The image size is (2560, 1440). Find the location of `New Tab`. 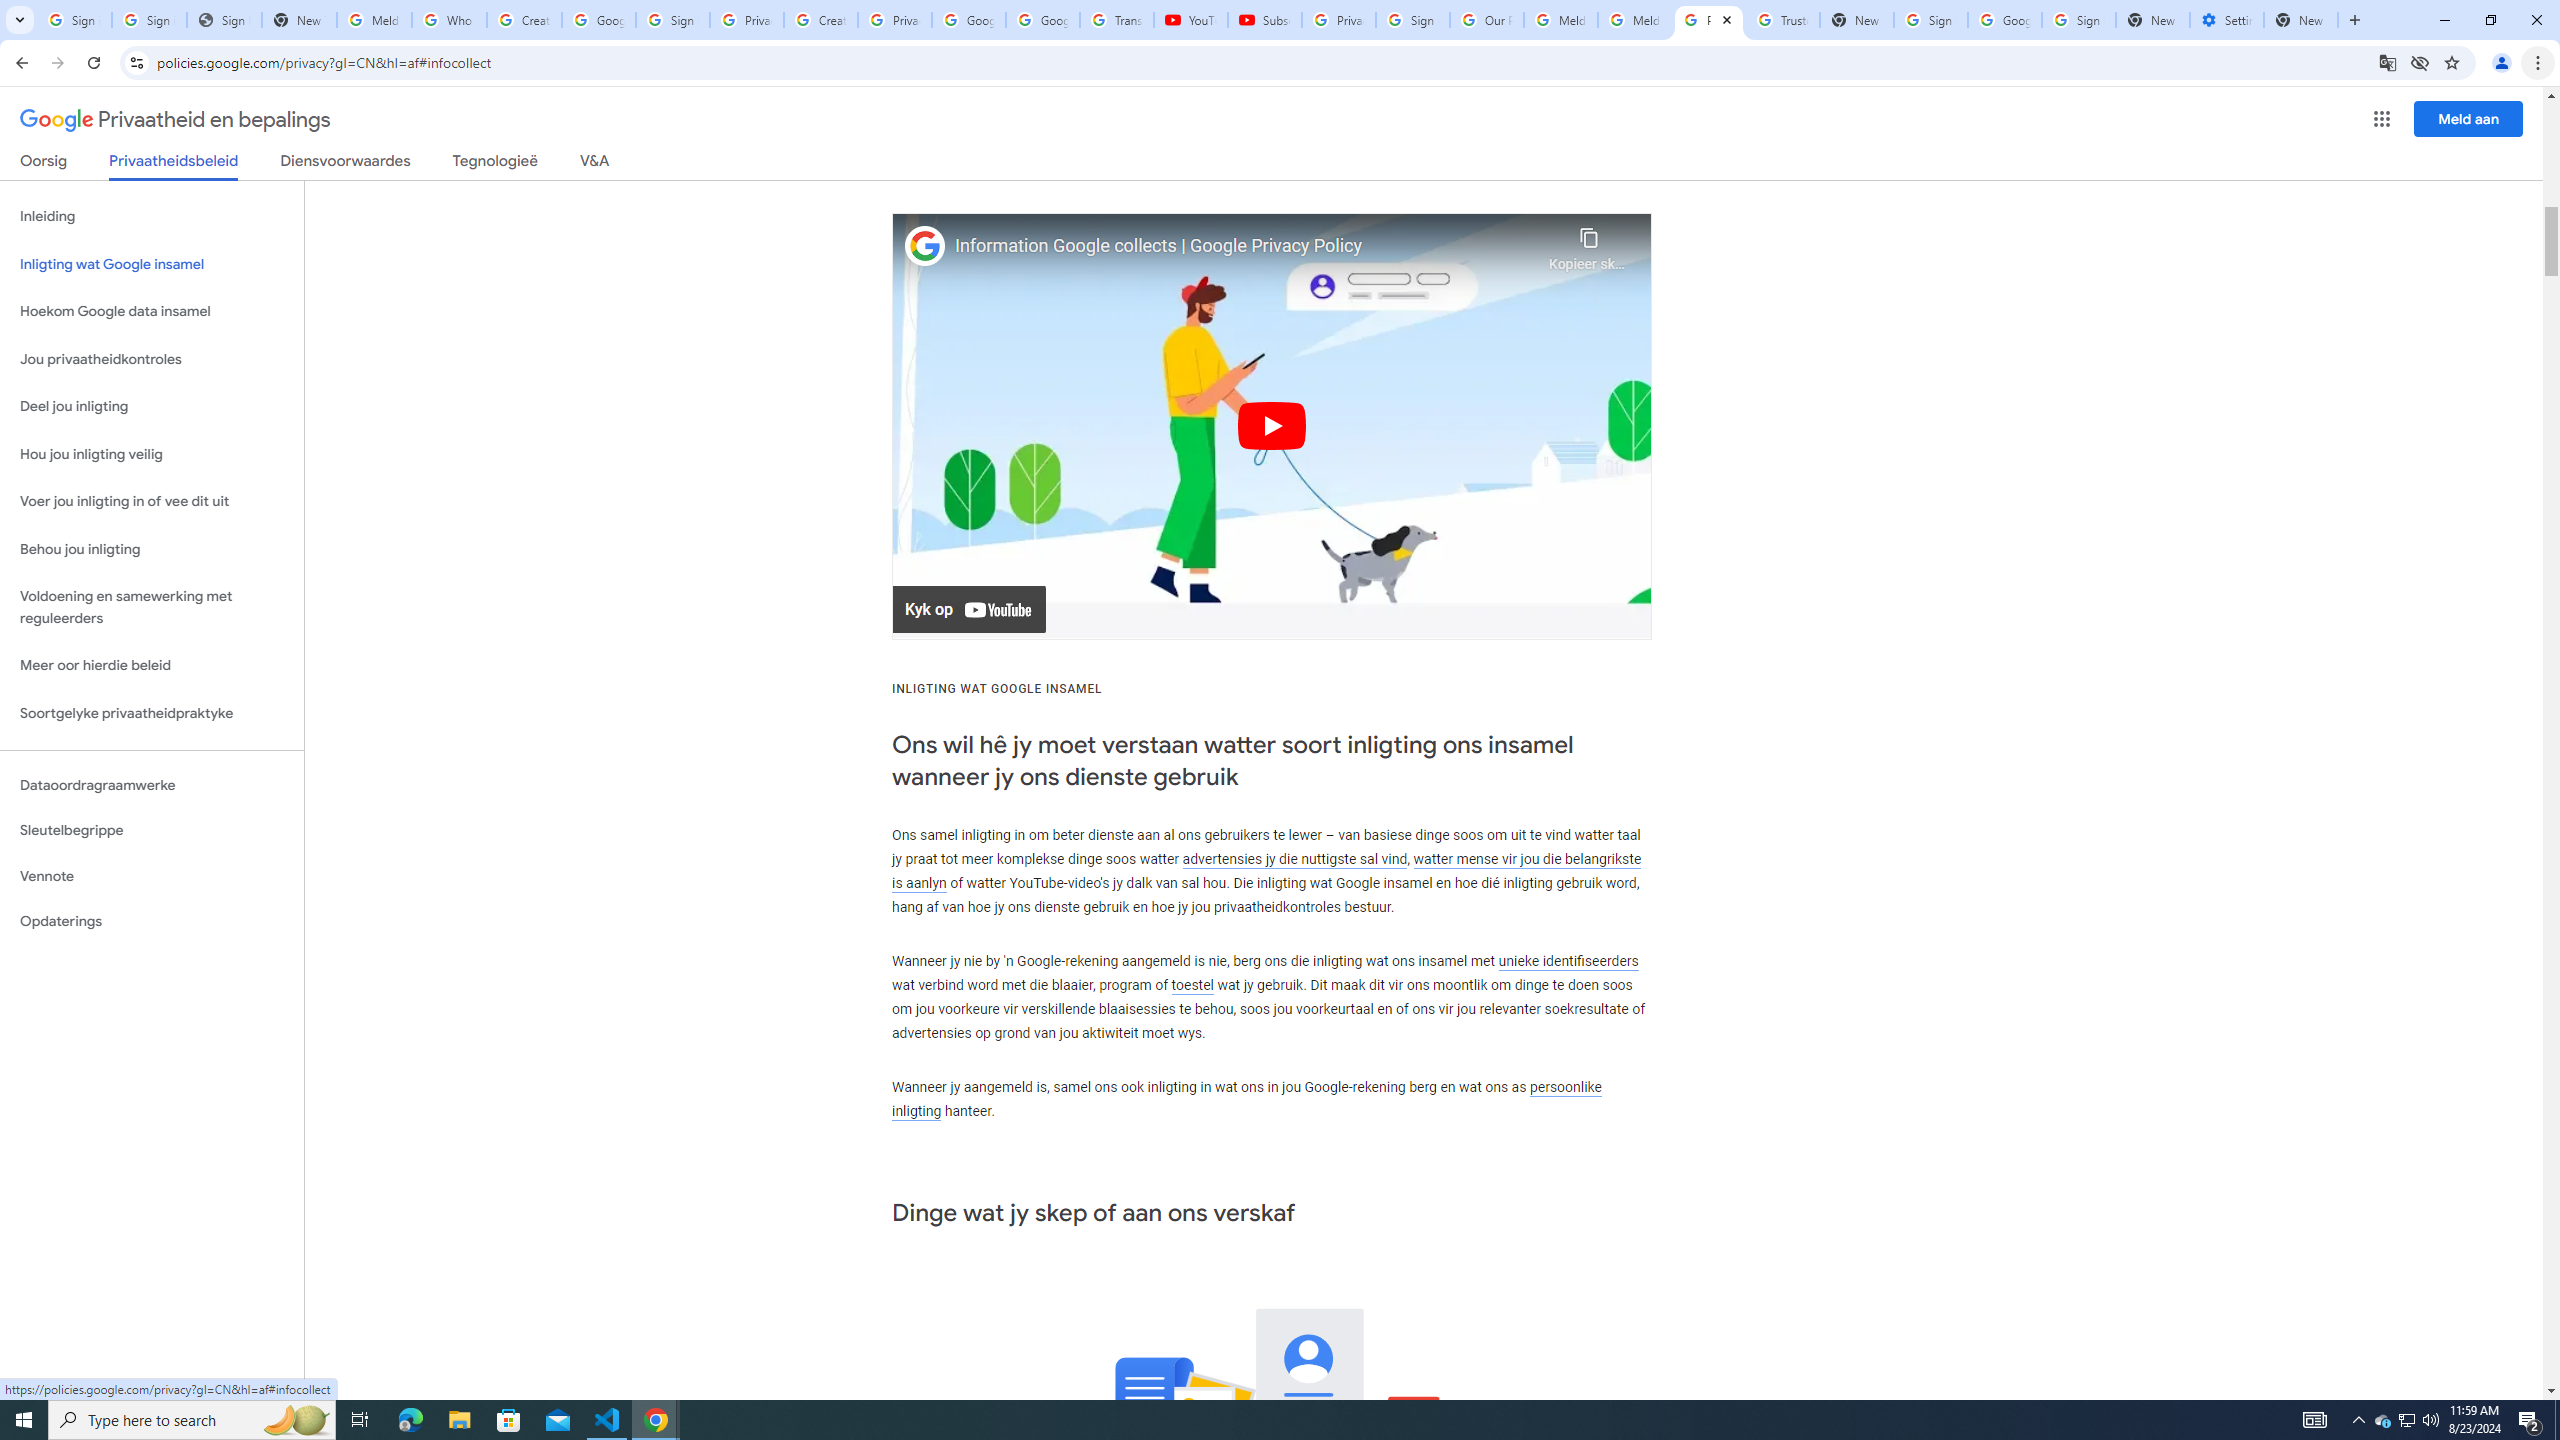

New Tab is located at coordinates (2152, 20).